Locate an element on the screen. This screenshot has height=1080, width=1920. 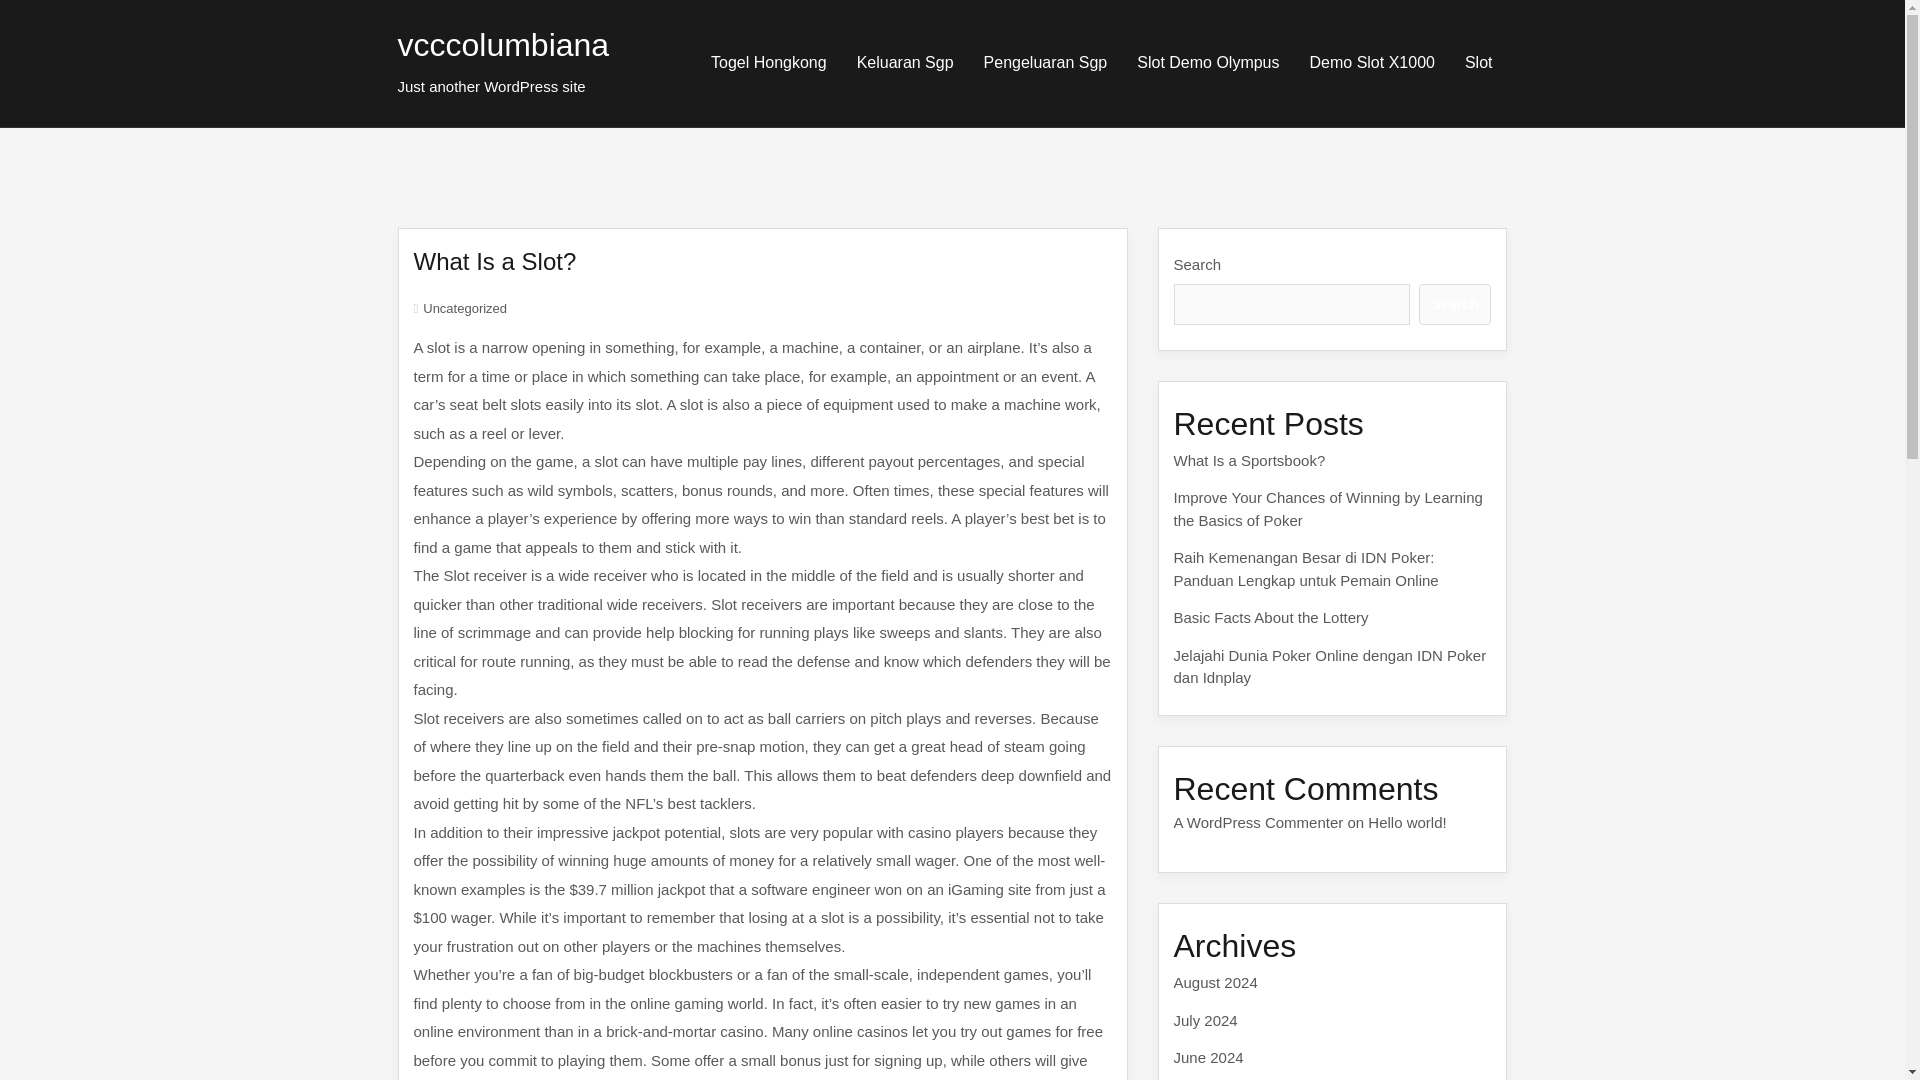
A WordPress Commenter is located at coordinates (1258, 822).